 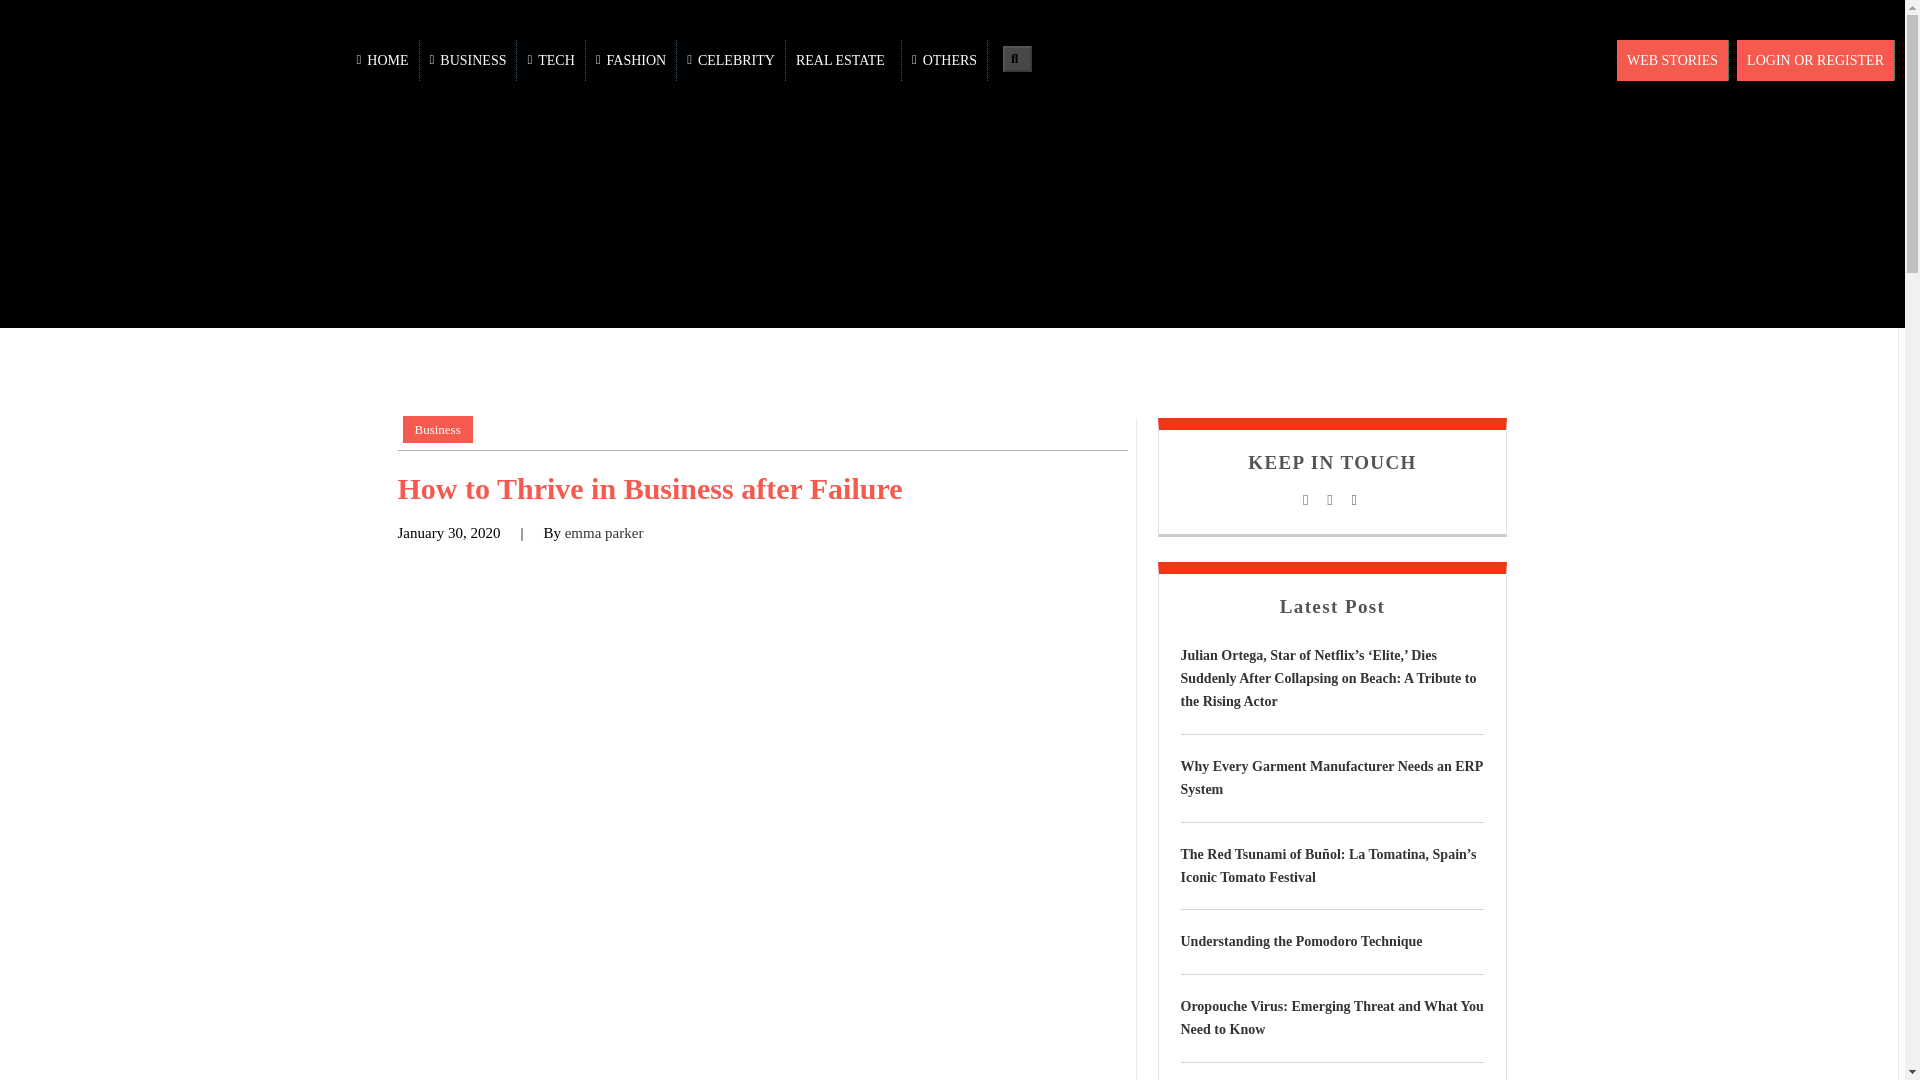 I want to click on OTHERS, so click(x=945, y=60).